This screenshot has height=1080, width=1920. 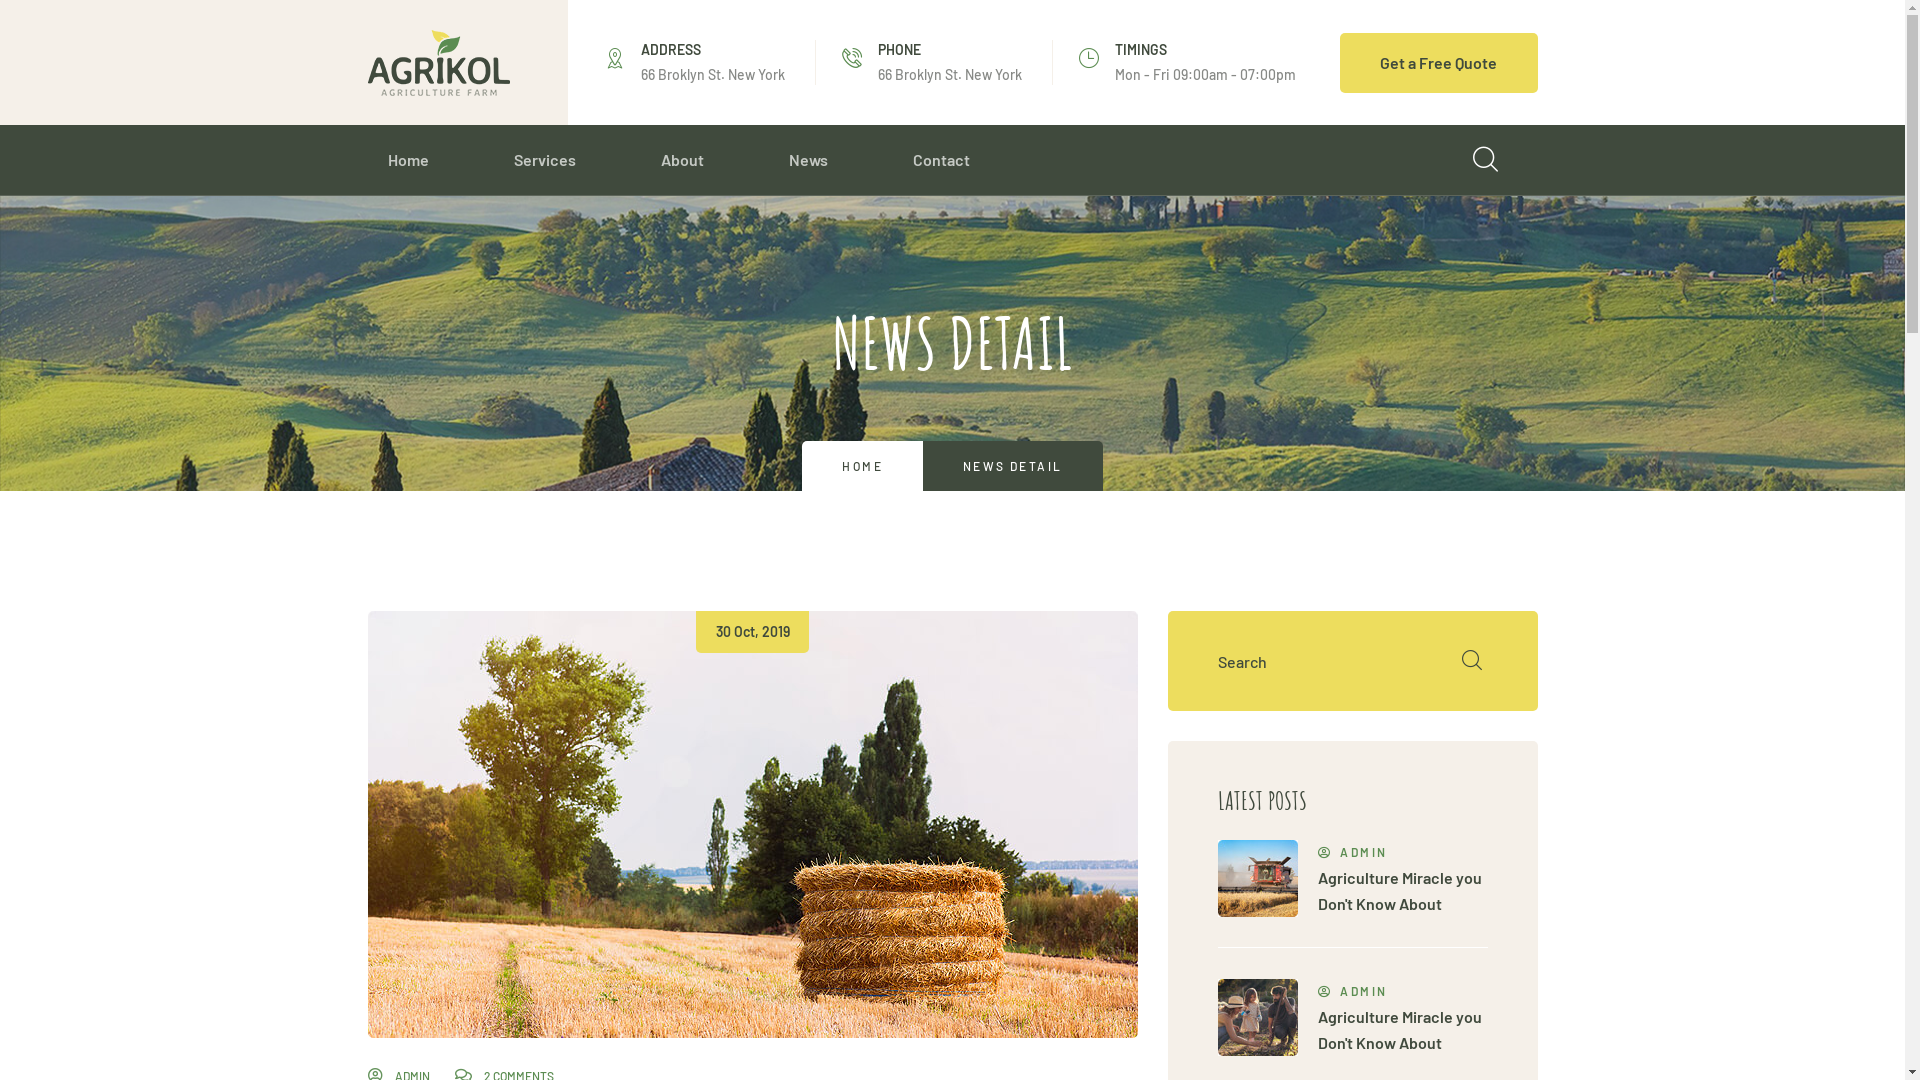 I want to click on About, so click(x=682, y=160).